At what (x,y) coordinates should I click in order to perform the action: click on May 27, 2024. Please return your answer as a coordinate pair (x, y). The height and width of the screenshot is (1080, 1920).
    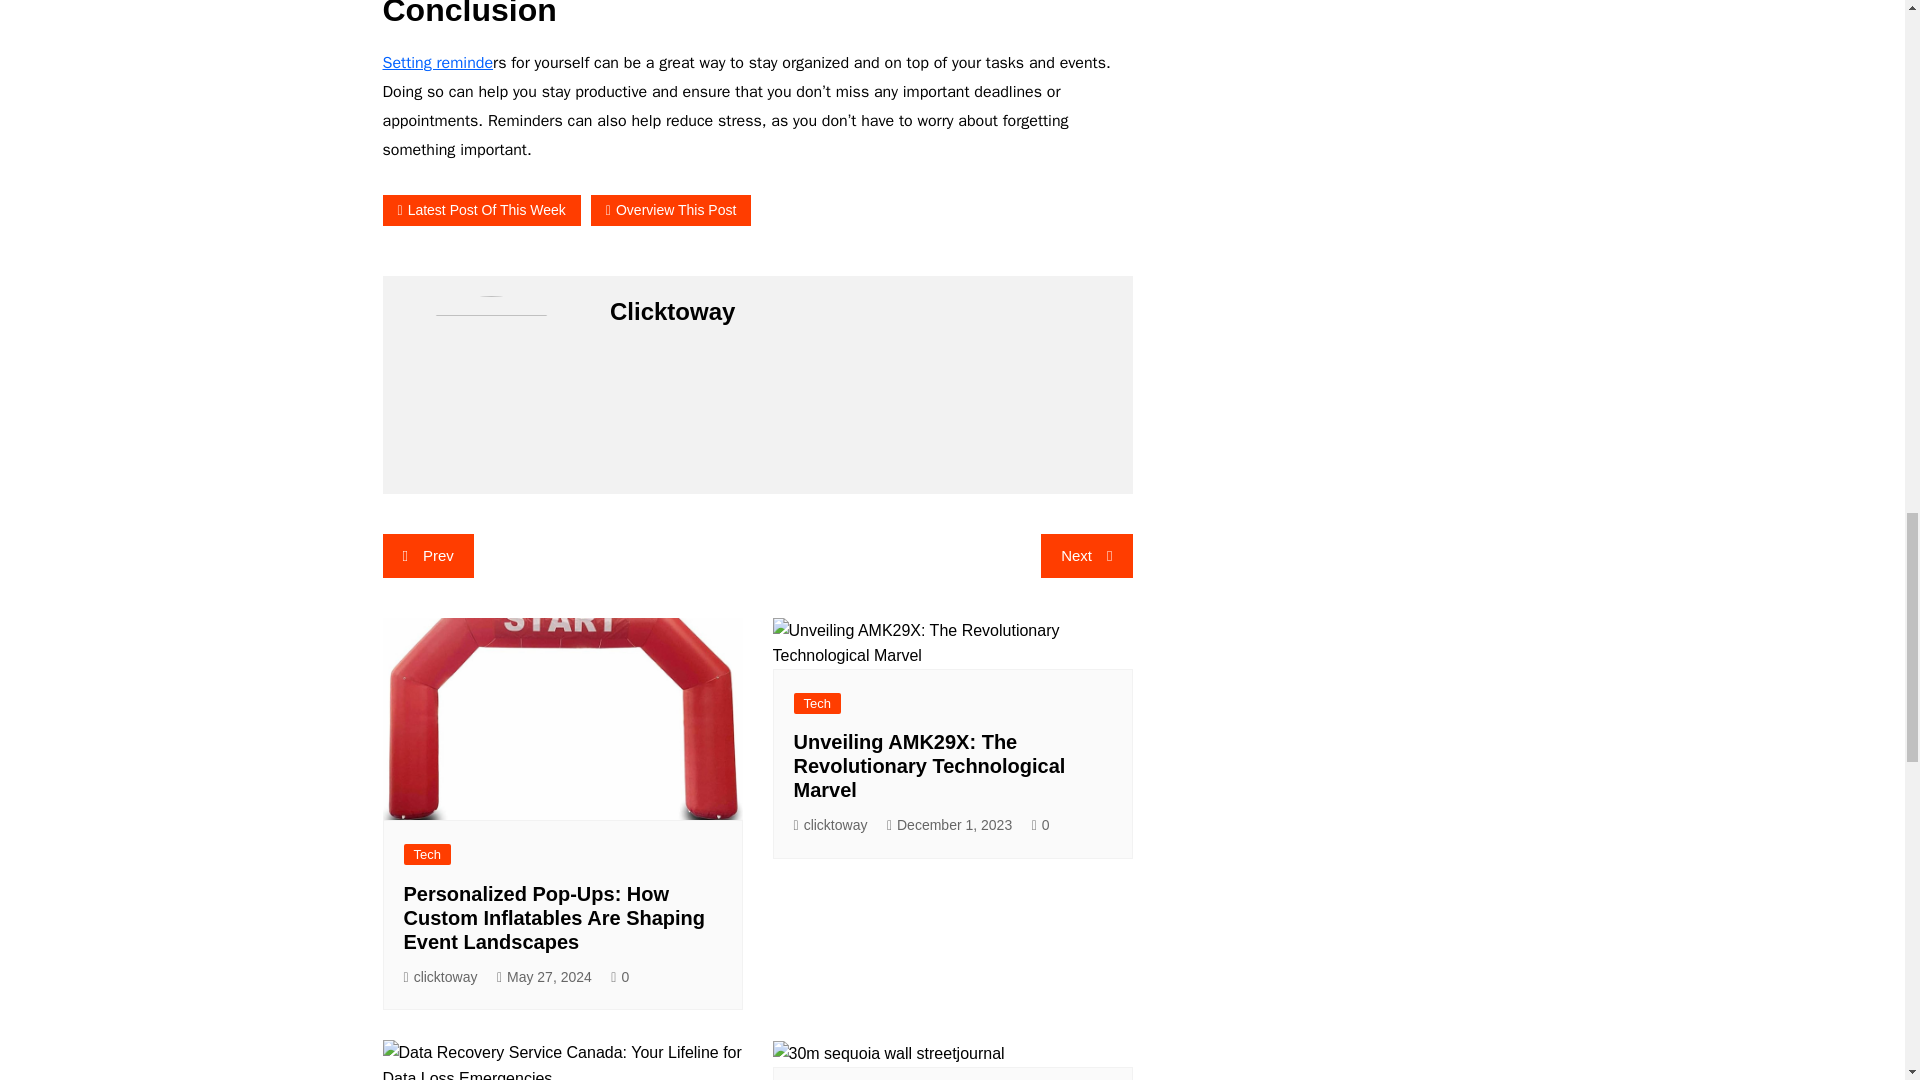
    Looking at the image, I should click on (544, 977).